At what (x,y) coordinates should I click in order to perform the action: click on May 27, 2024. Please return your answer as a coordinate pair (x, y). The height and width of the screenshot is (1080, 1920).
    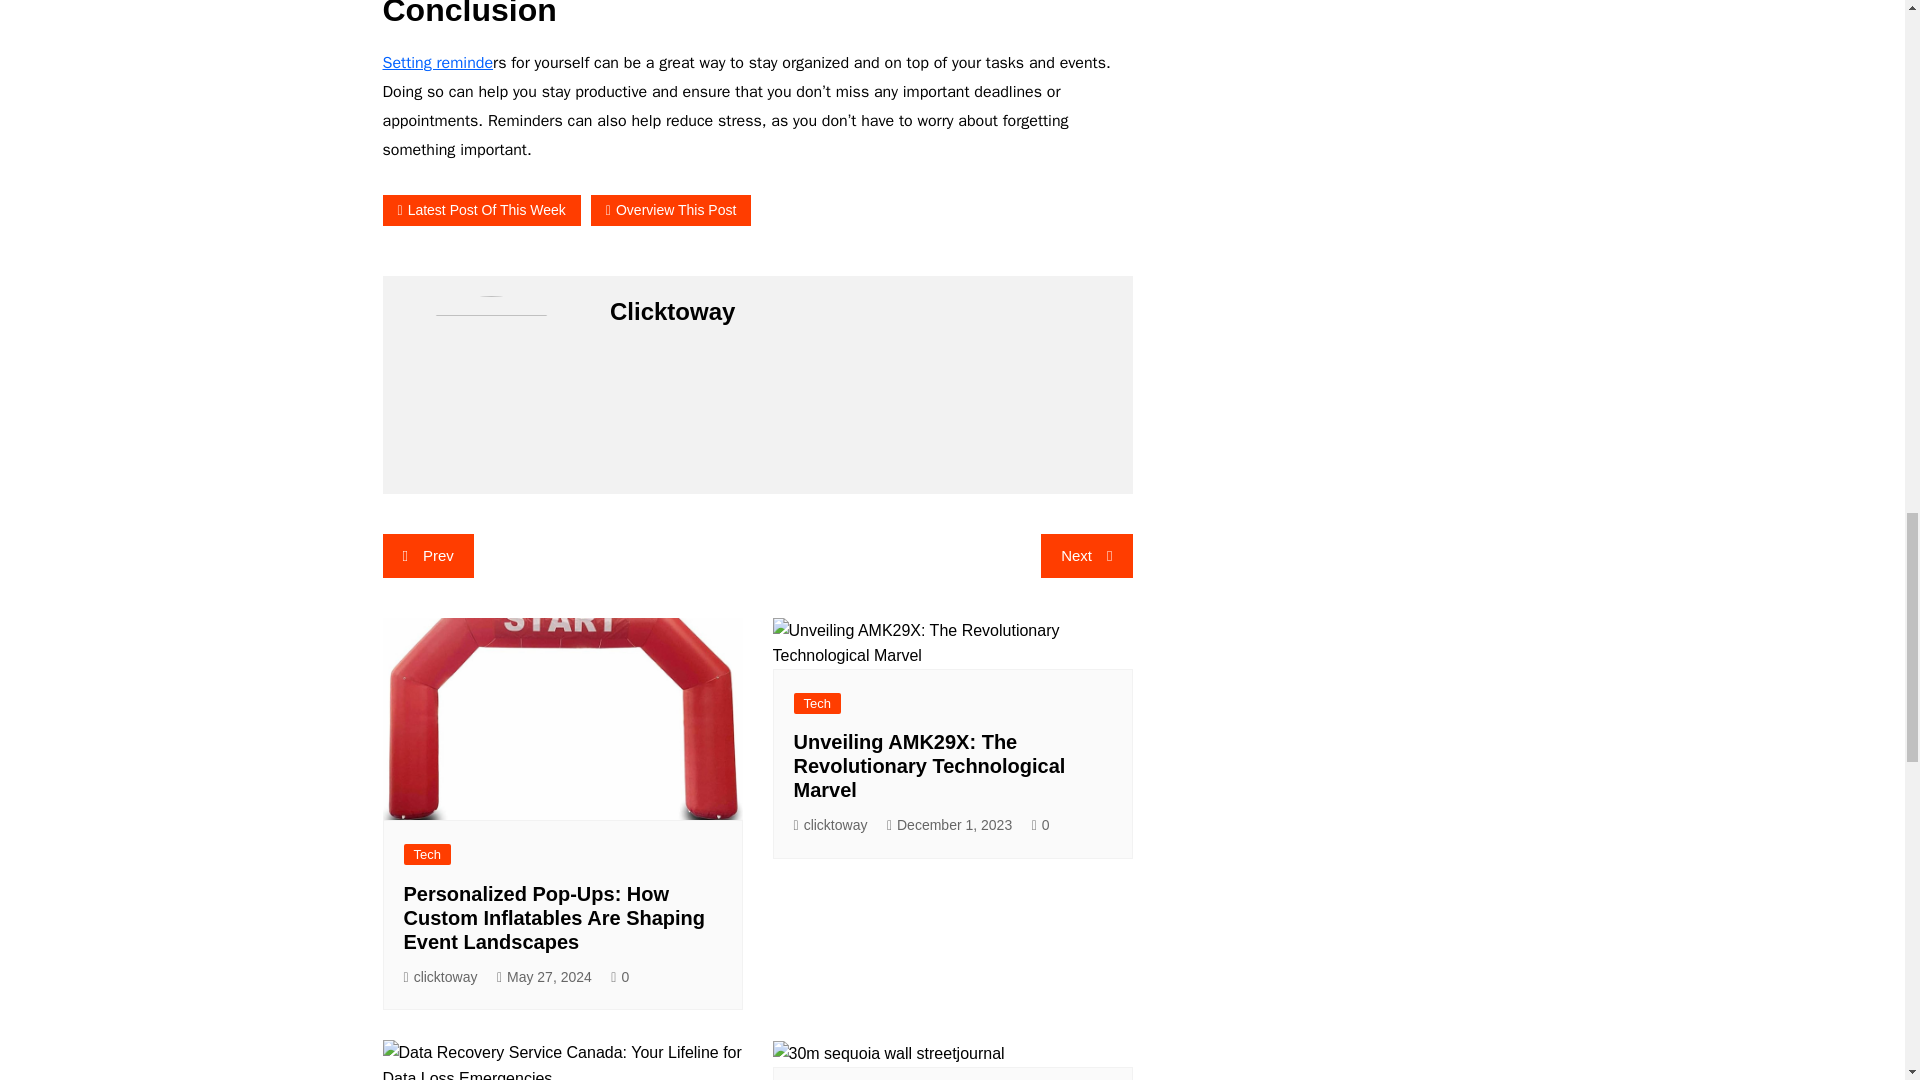
    Looking at the image, I should click on (544, 977).